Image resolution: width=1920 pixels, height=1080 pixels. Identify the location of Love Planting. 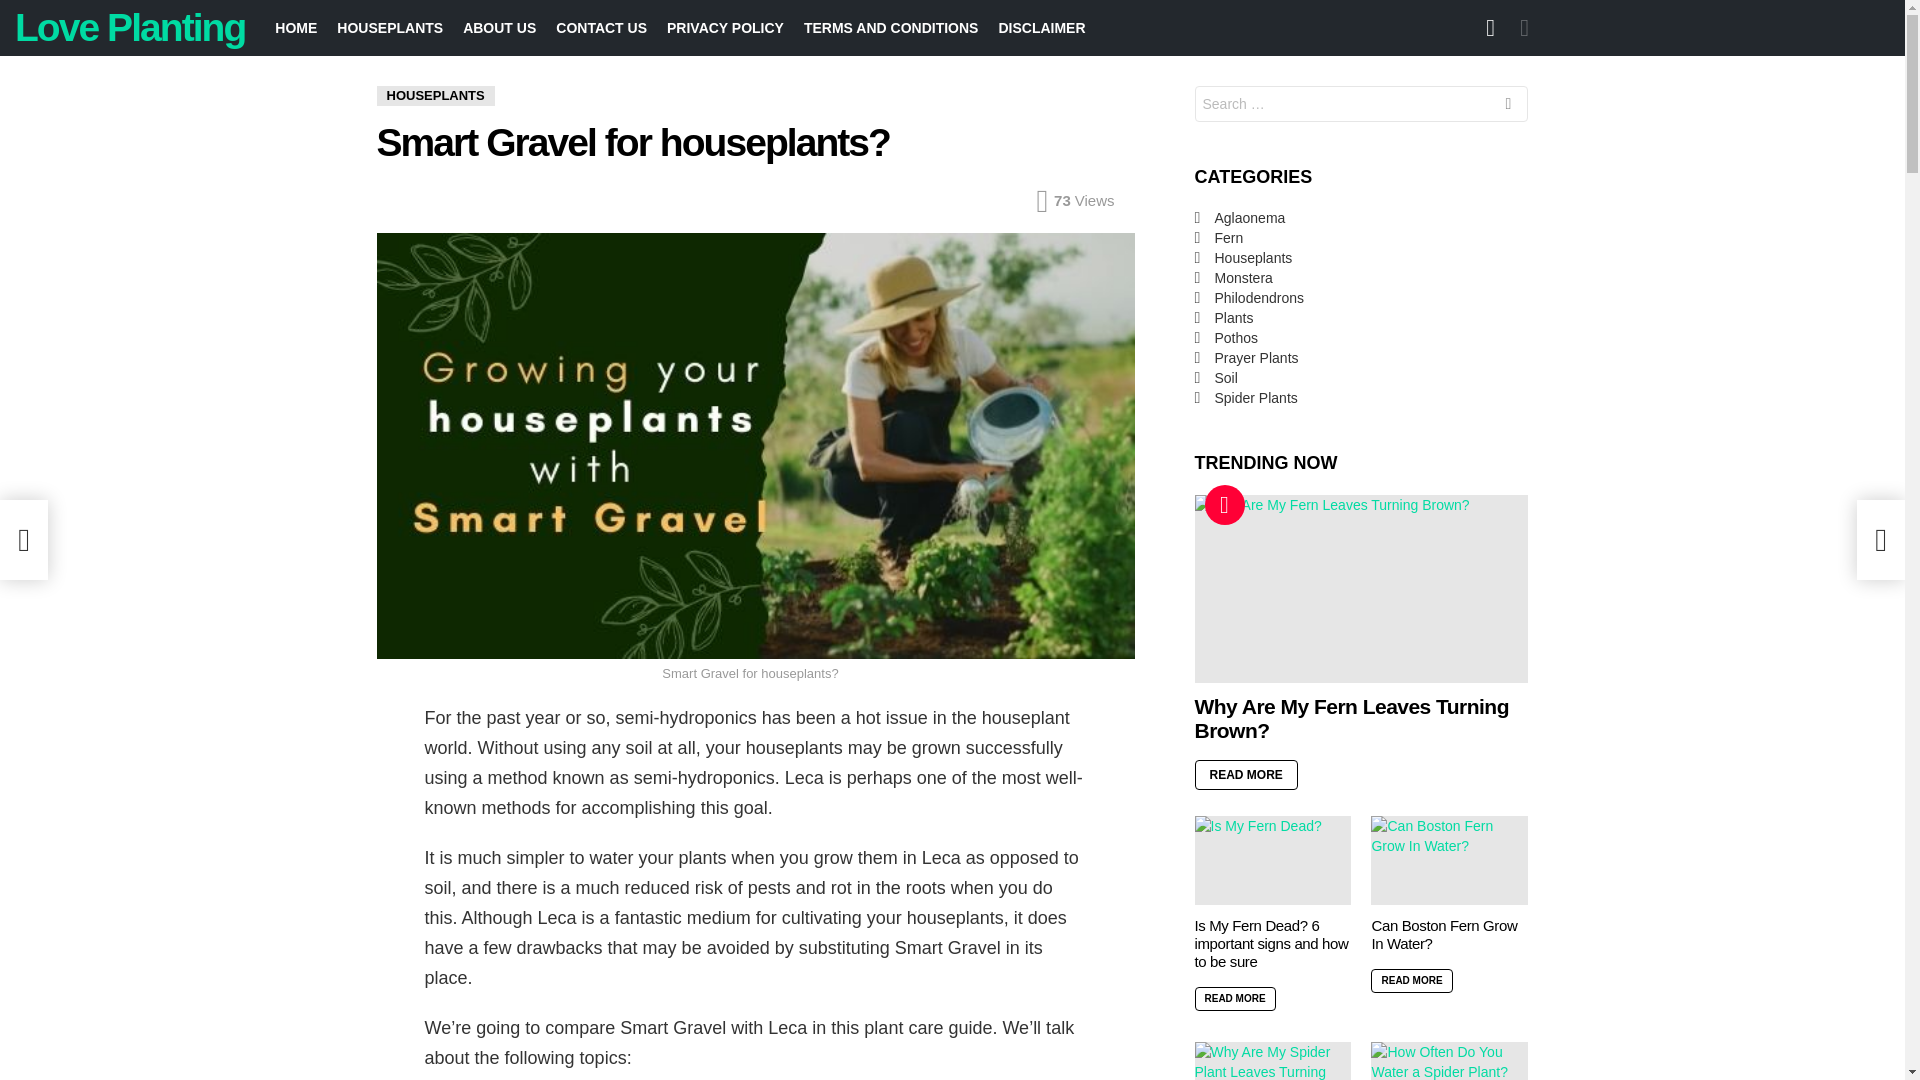
(130, 27).